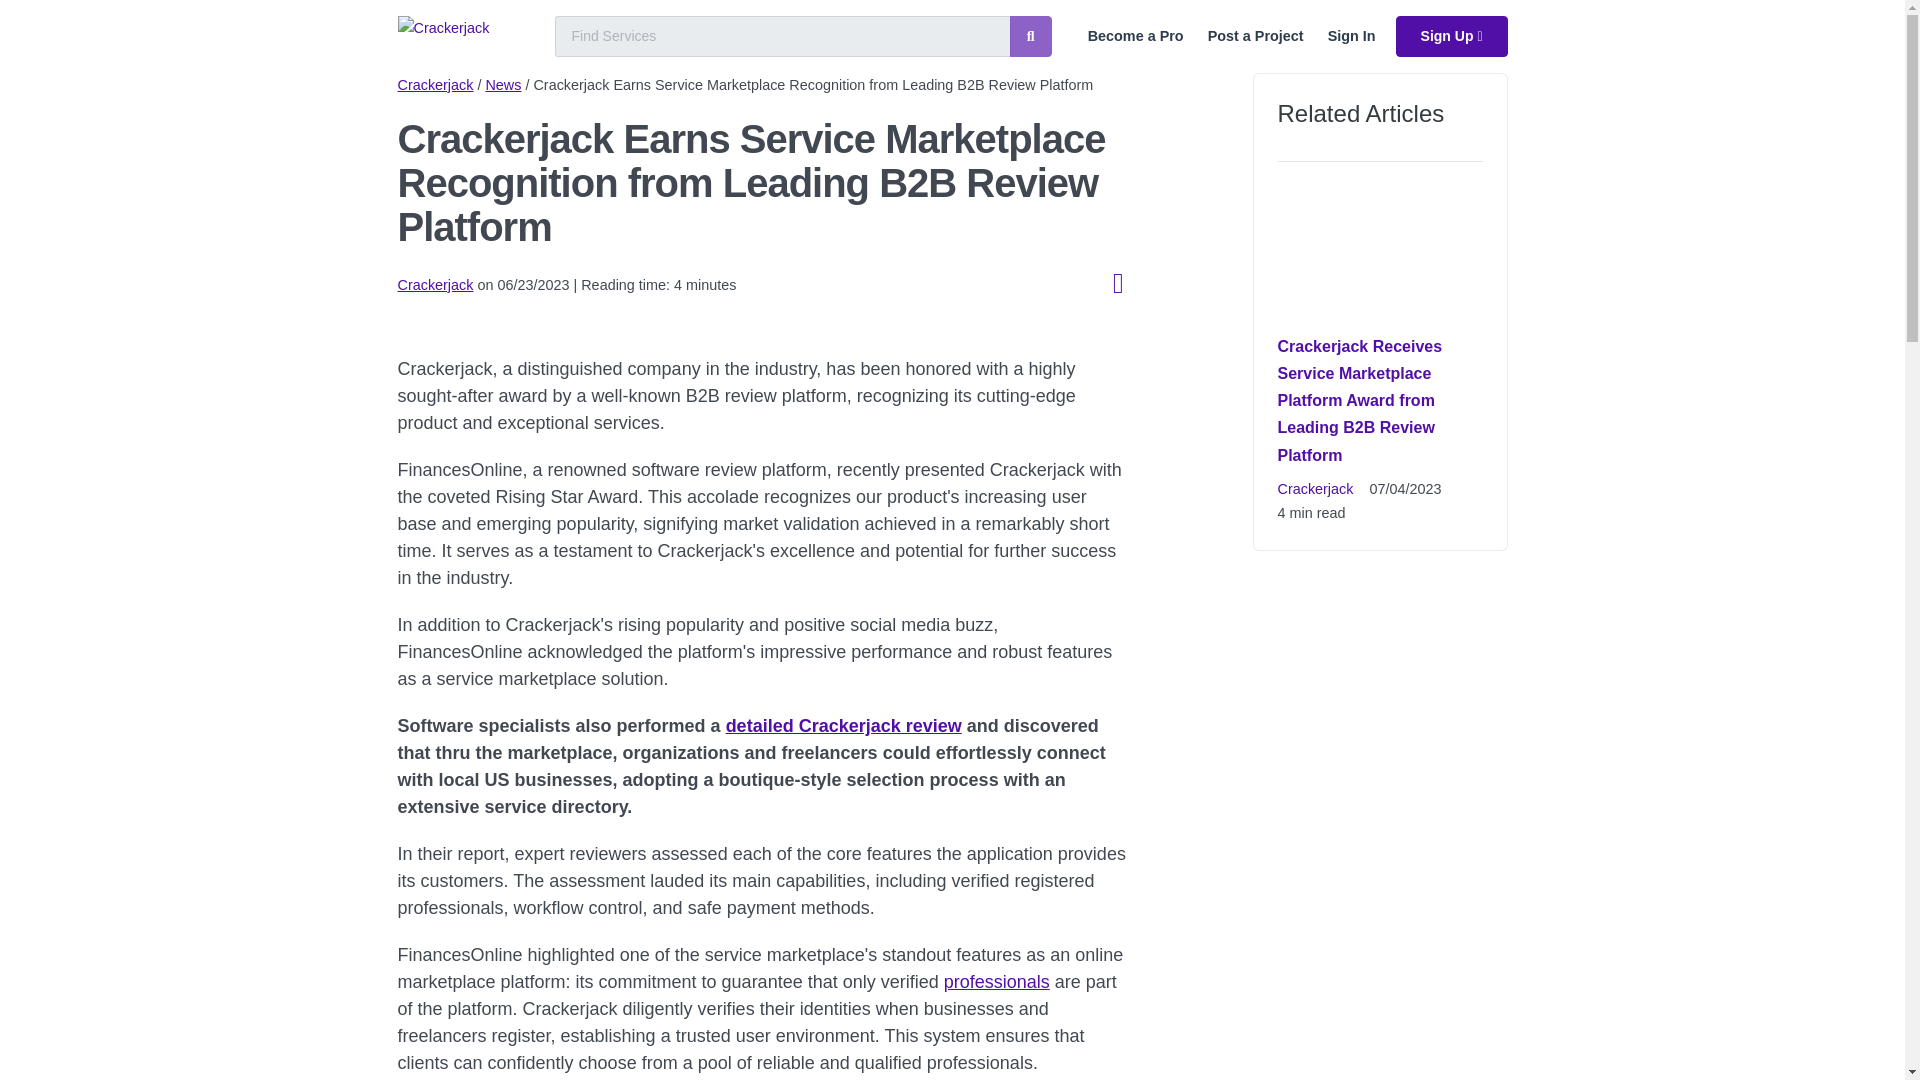  Describe the element at coordinates (436, 284) in the screenshot. I see `Post by Crackerjack` at that location.